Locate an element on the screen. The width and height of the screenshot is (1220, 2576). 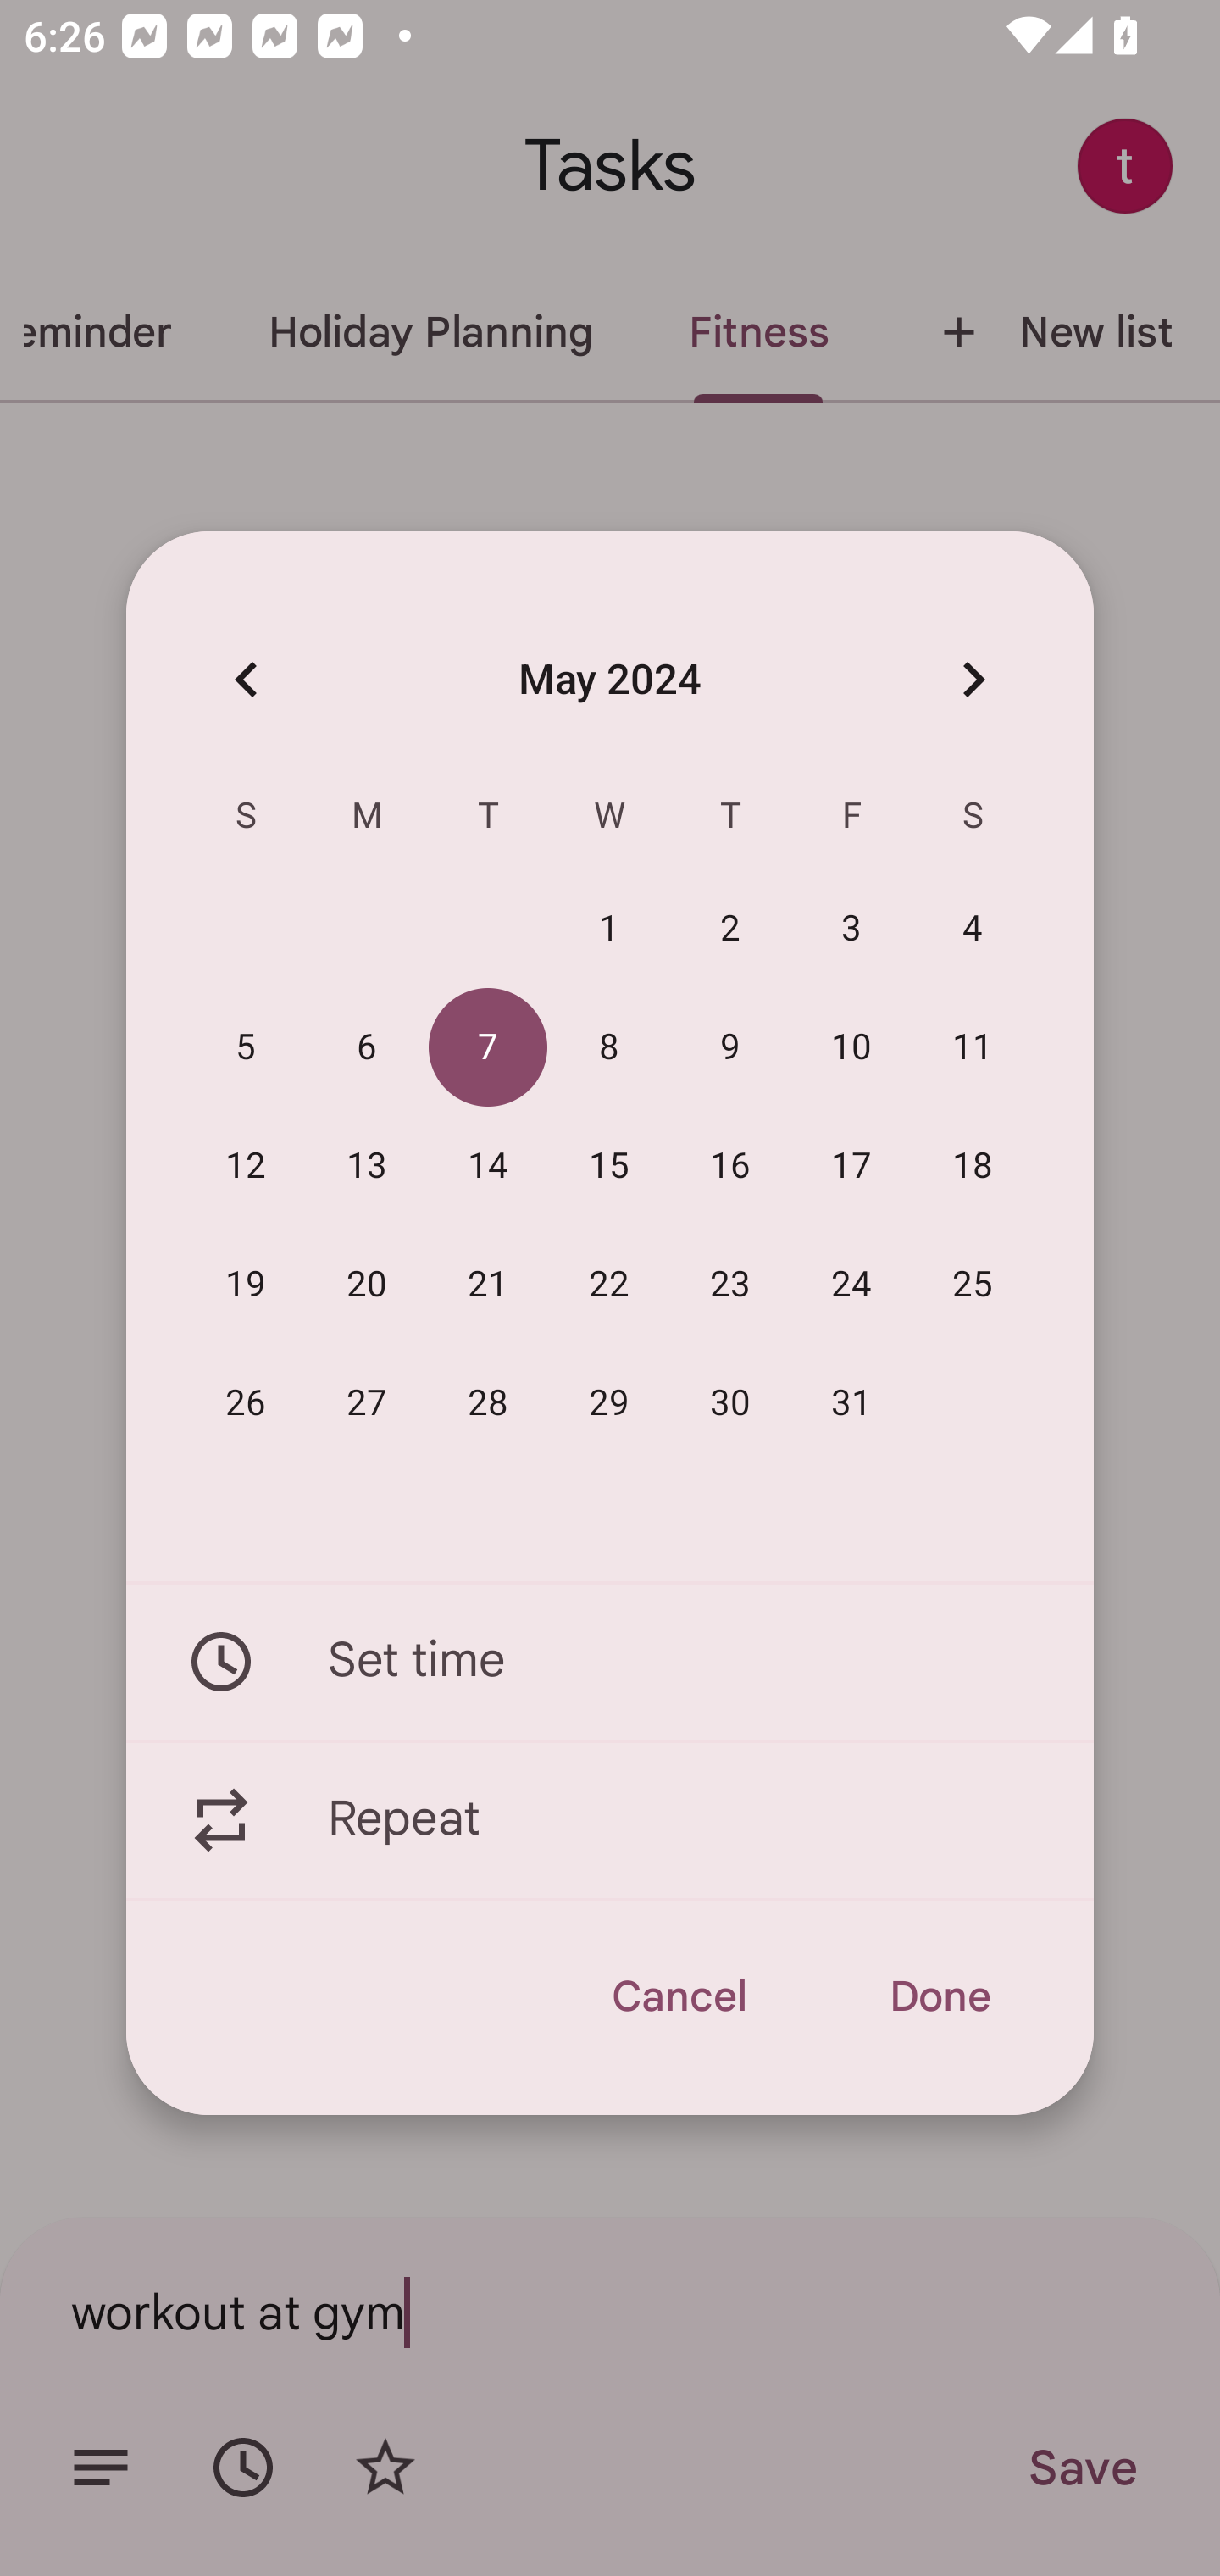
20 20 May 2024 is located at coordinates (367, 1285).